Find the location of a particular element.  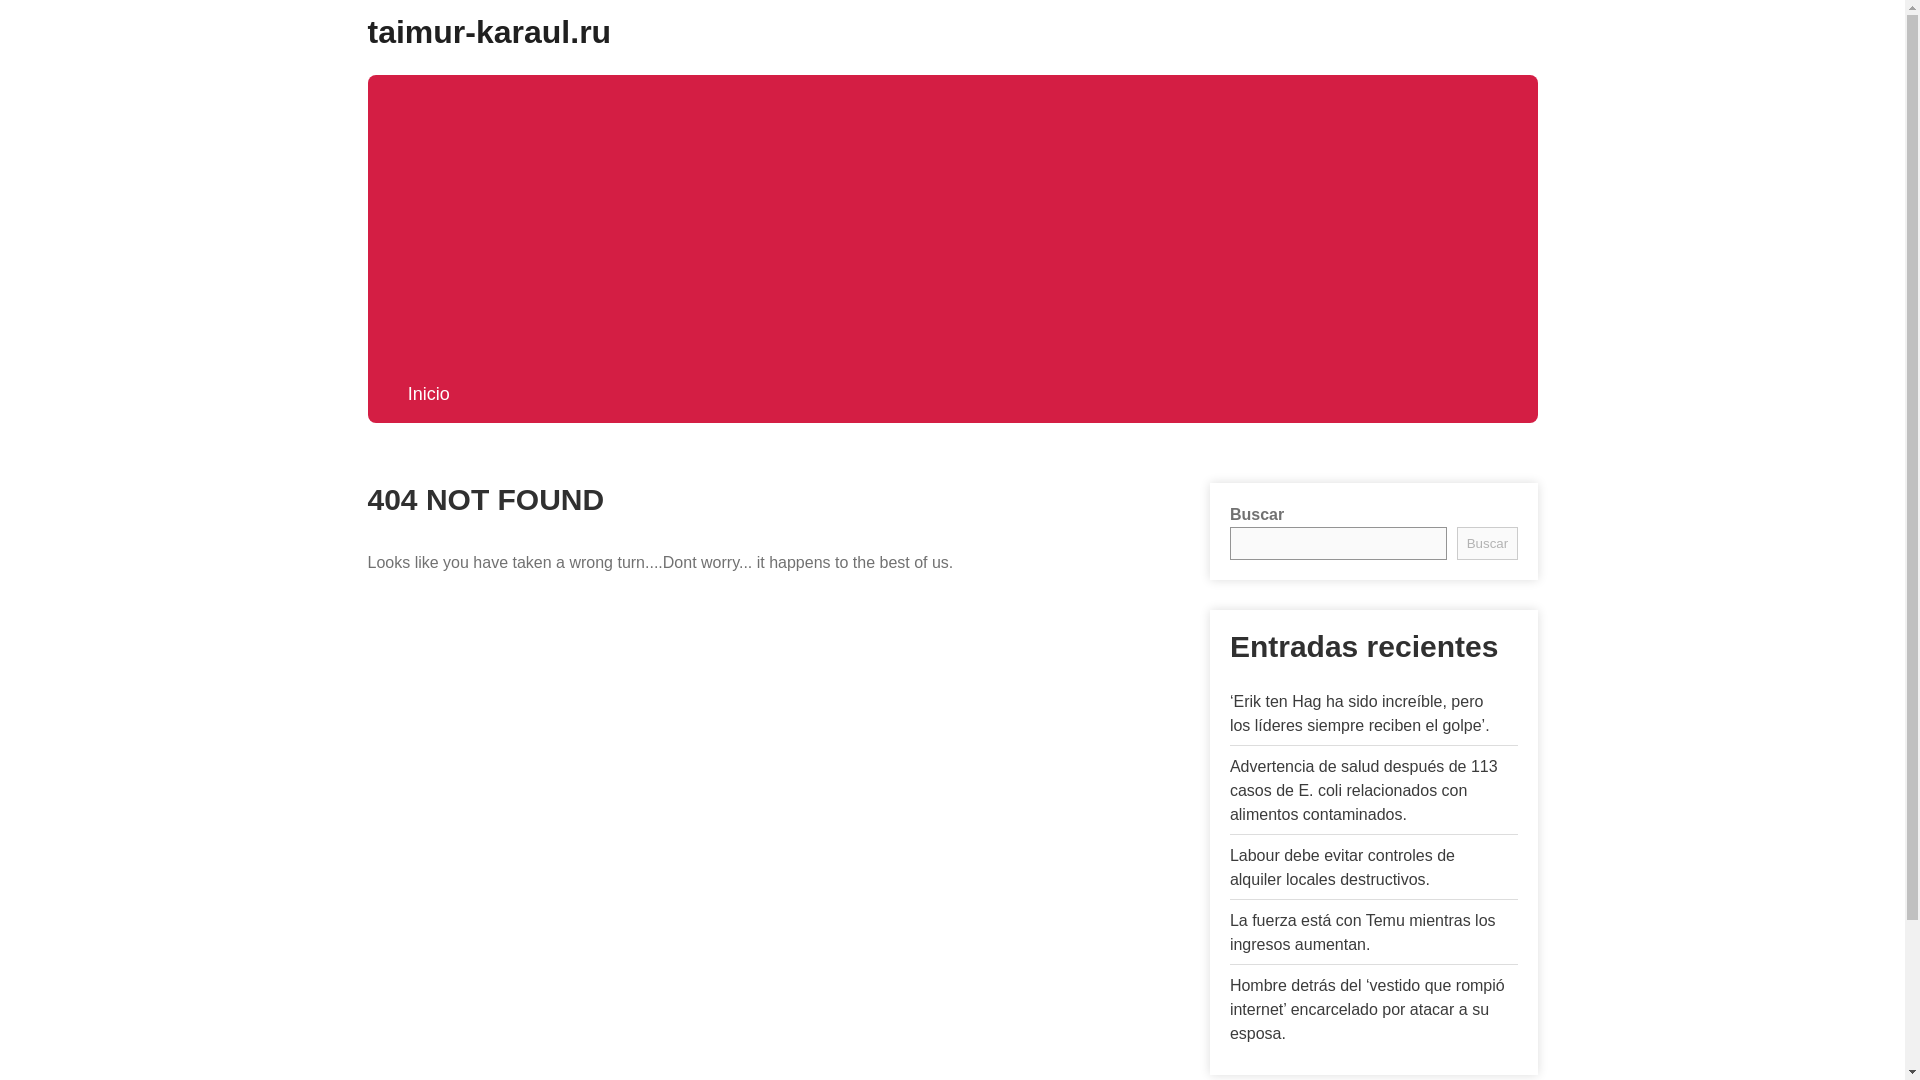

Buscar is located at coordinates (1486, 544).